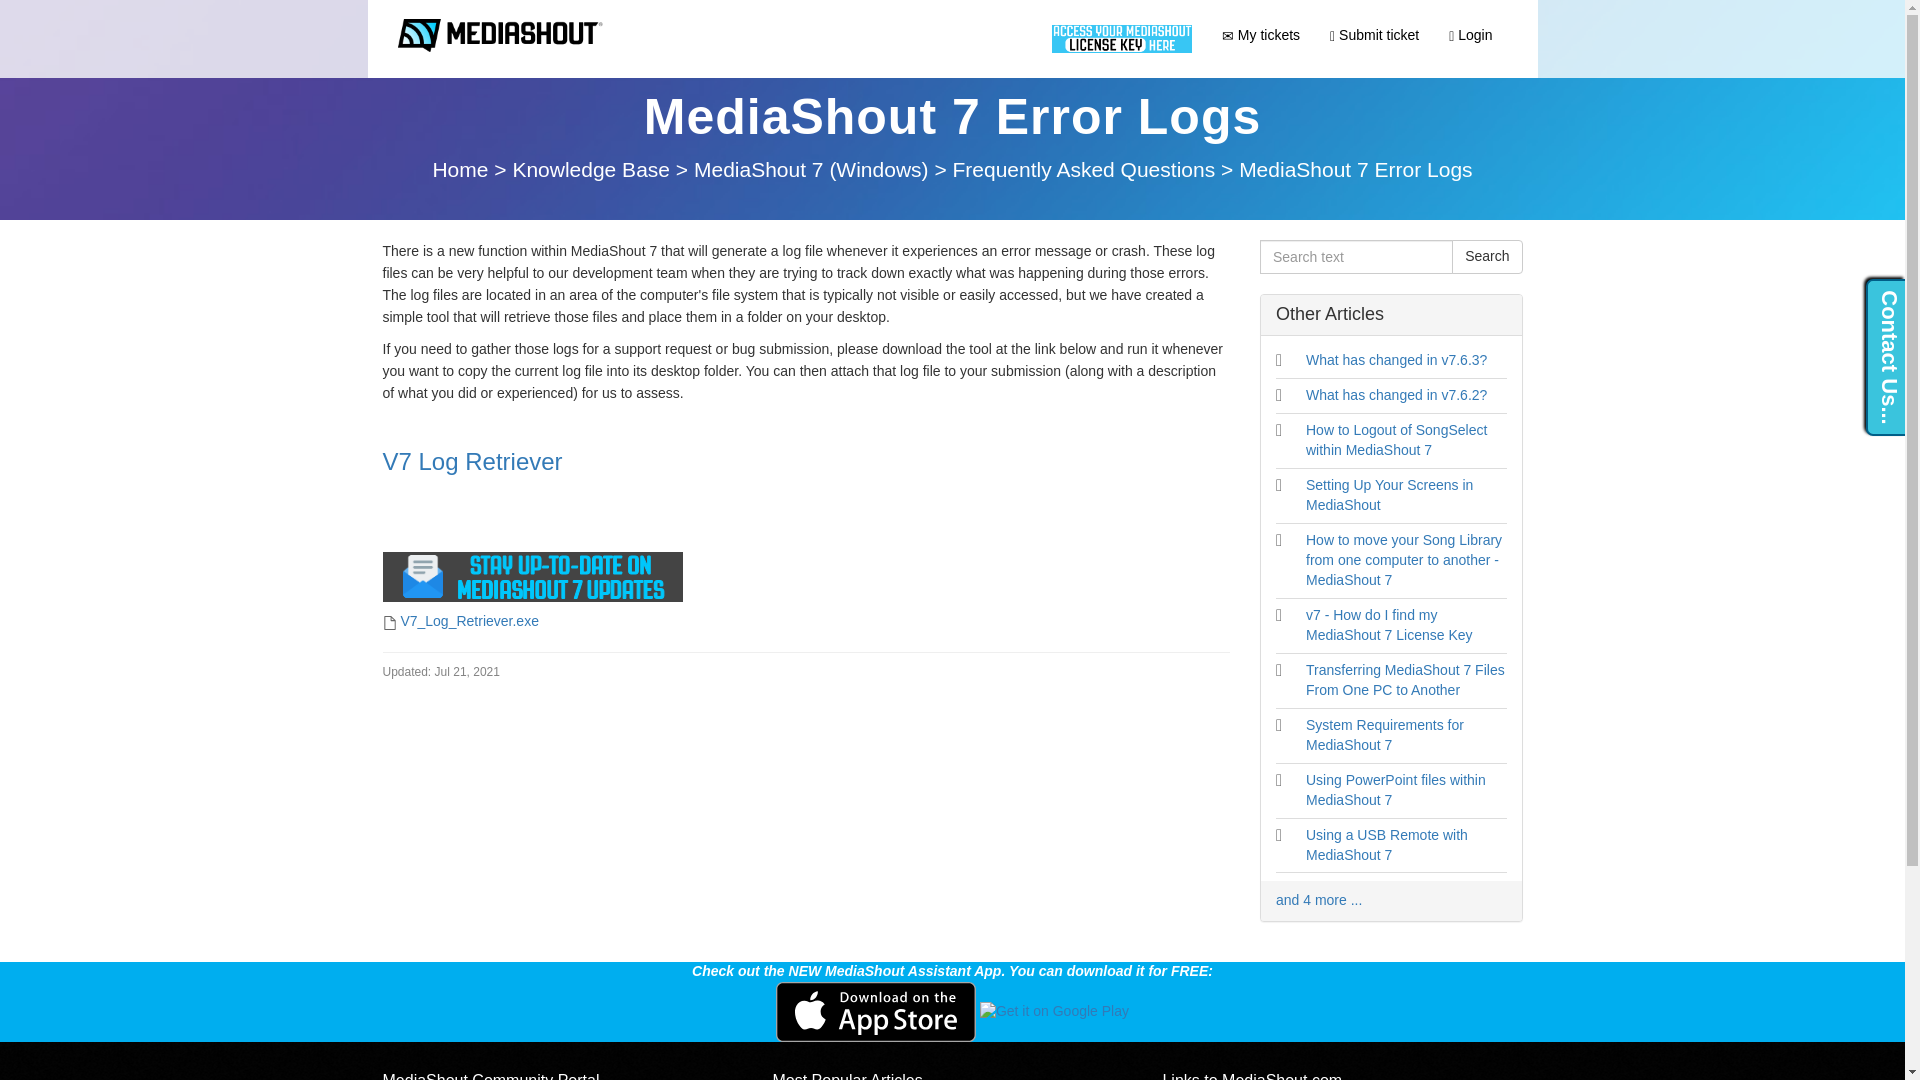 The height and width of the screenshot is (1080, 1920). What do you see at coordinates (1396, 790) in the screenshot?
I see `Using PowerPoint files within MediaShout 7` at bounding box center [1396, 790].